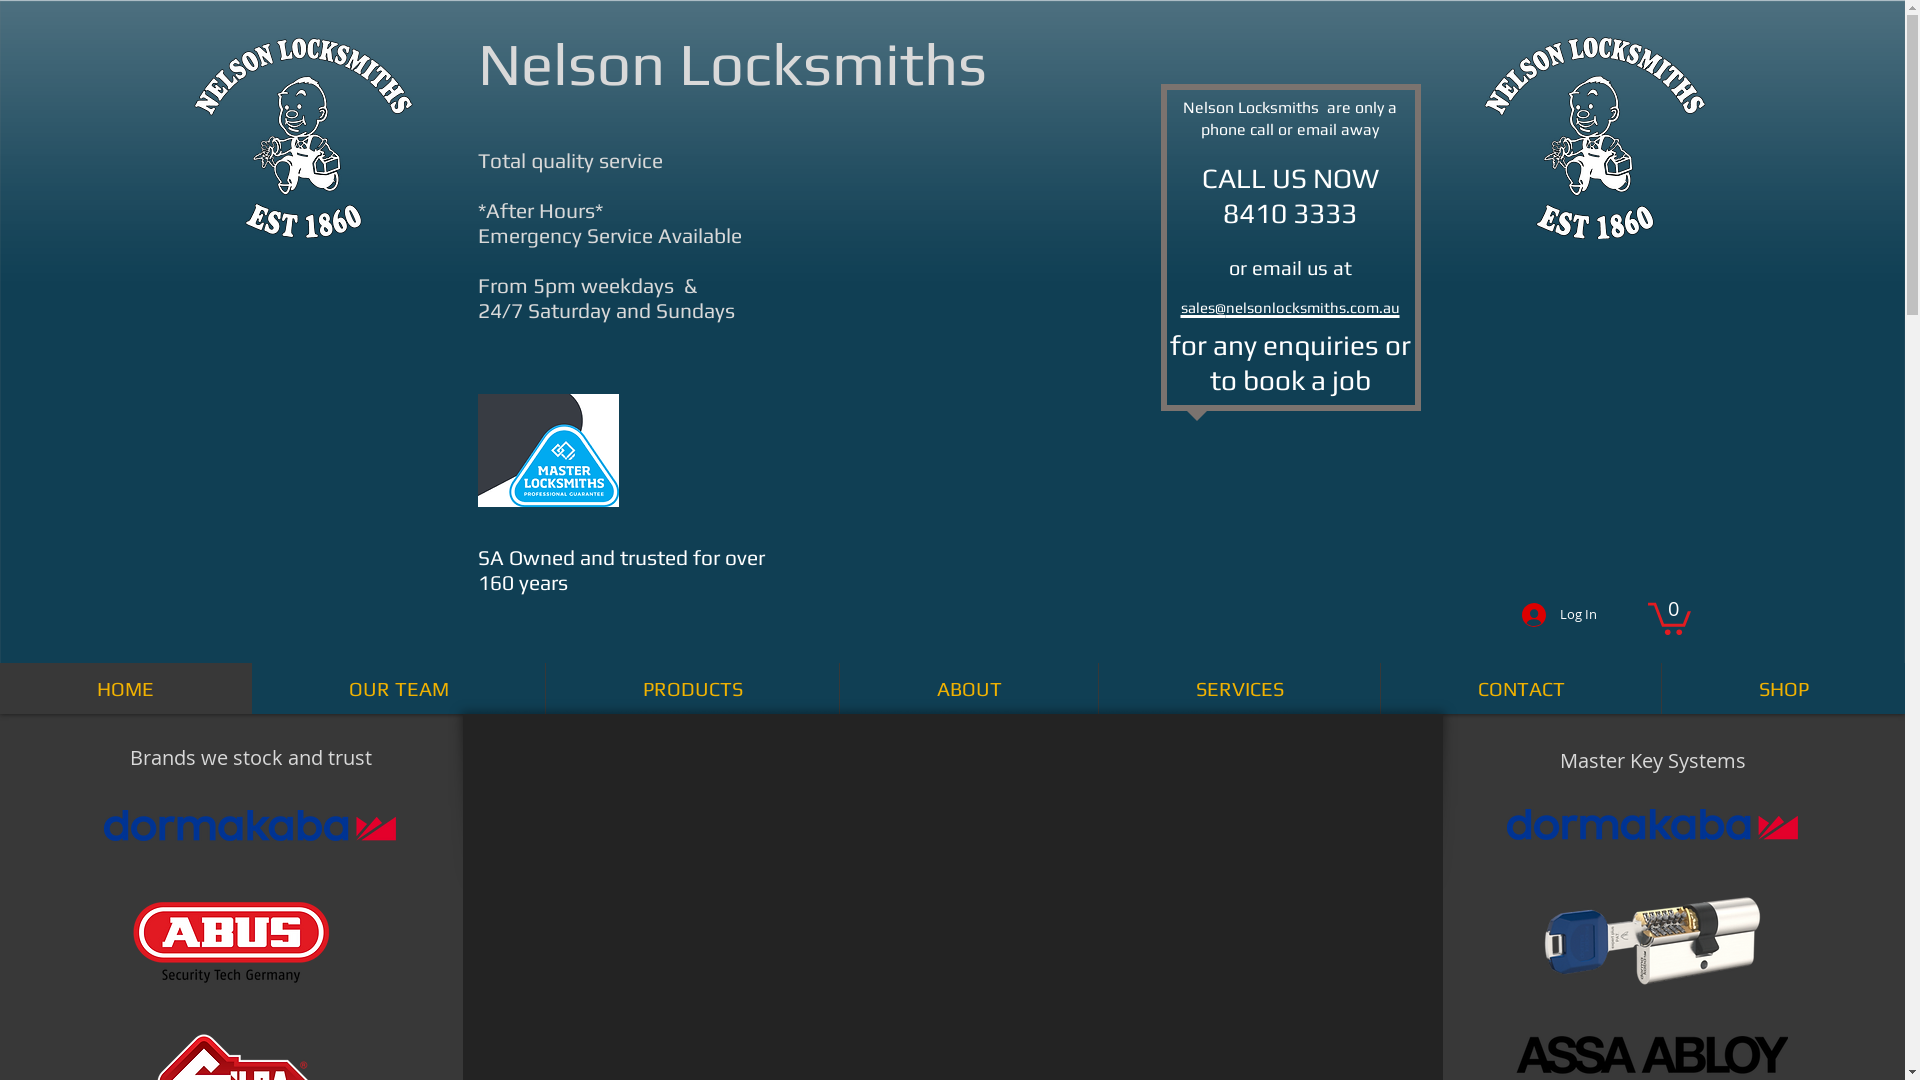 The width and height of the screenshot is (1920, 1080). What do you see at coordinates (1290, 300) in the screenshot?
I see `sales@nelsonlocksmiths.com.au` at bounding box center [1290, 300].